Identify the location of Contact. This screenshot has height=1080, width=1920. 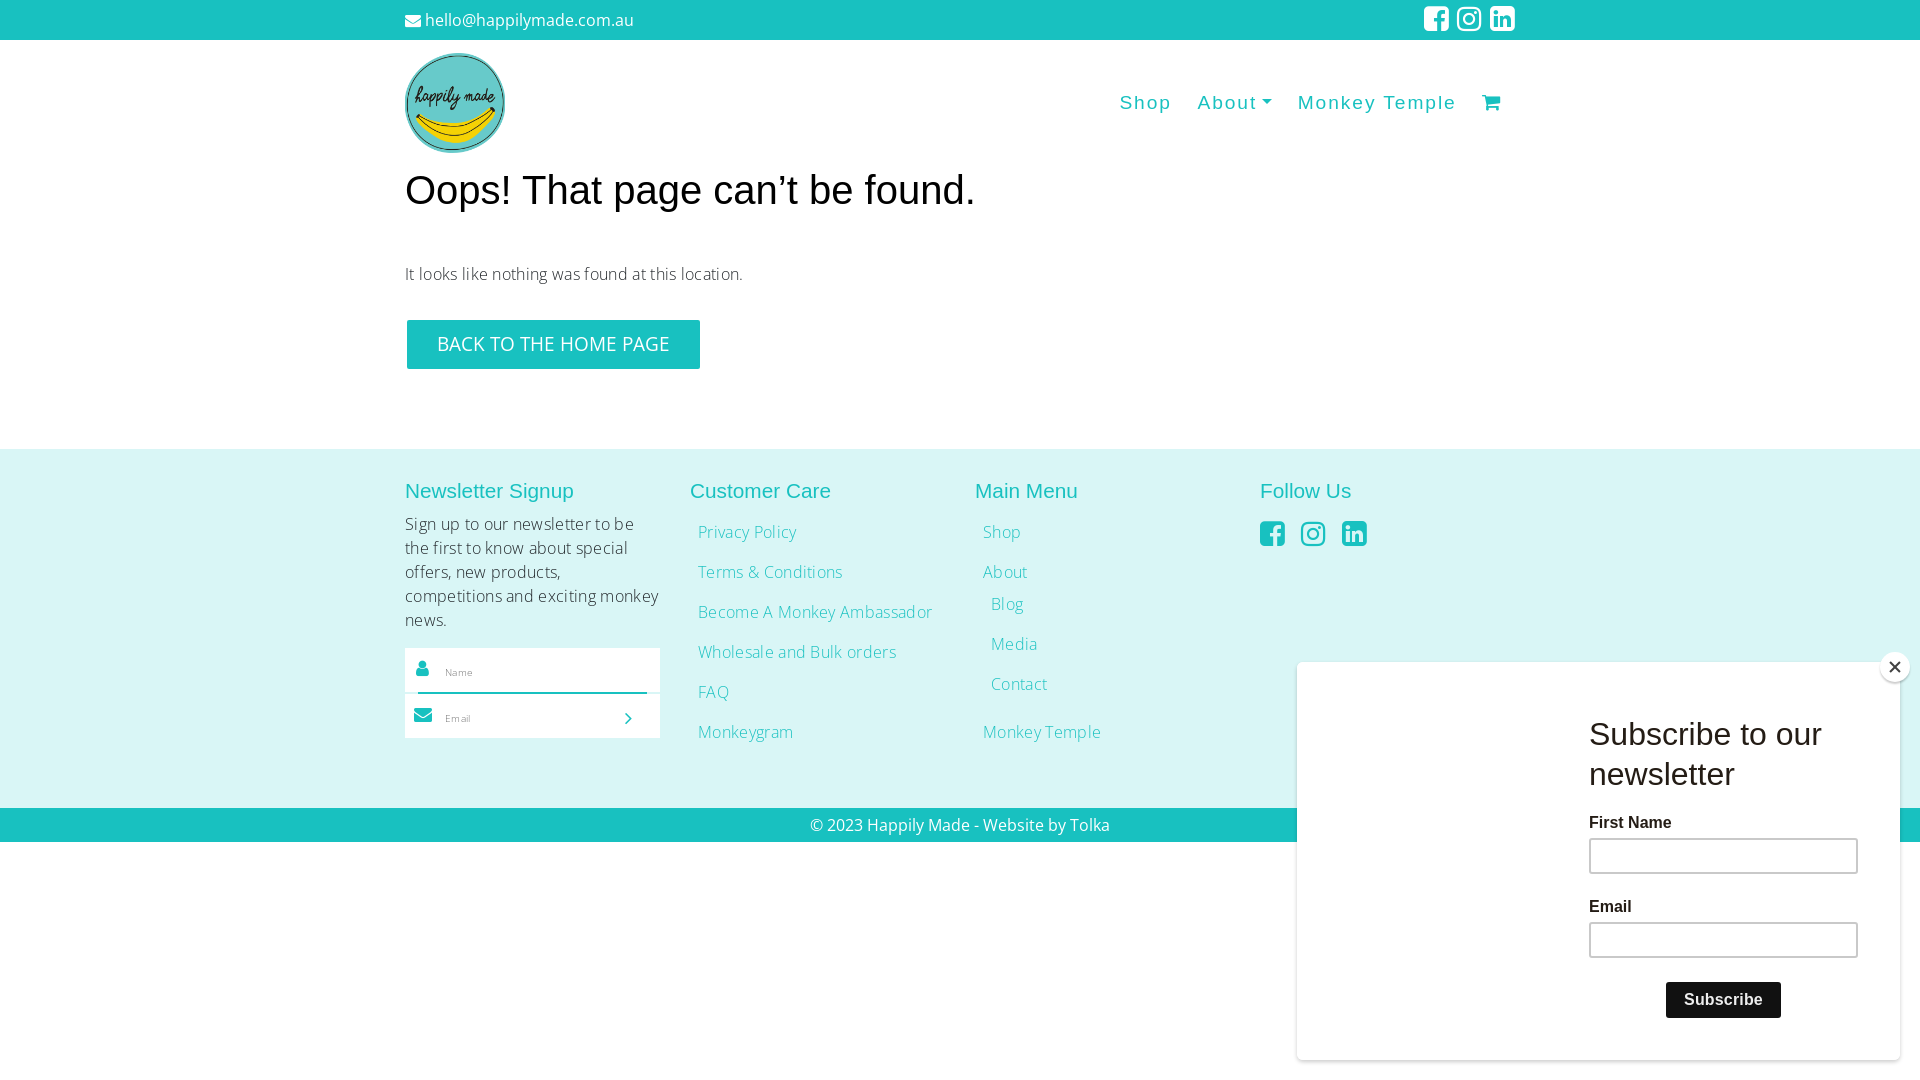
(1019, 684).